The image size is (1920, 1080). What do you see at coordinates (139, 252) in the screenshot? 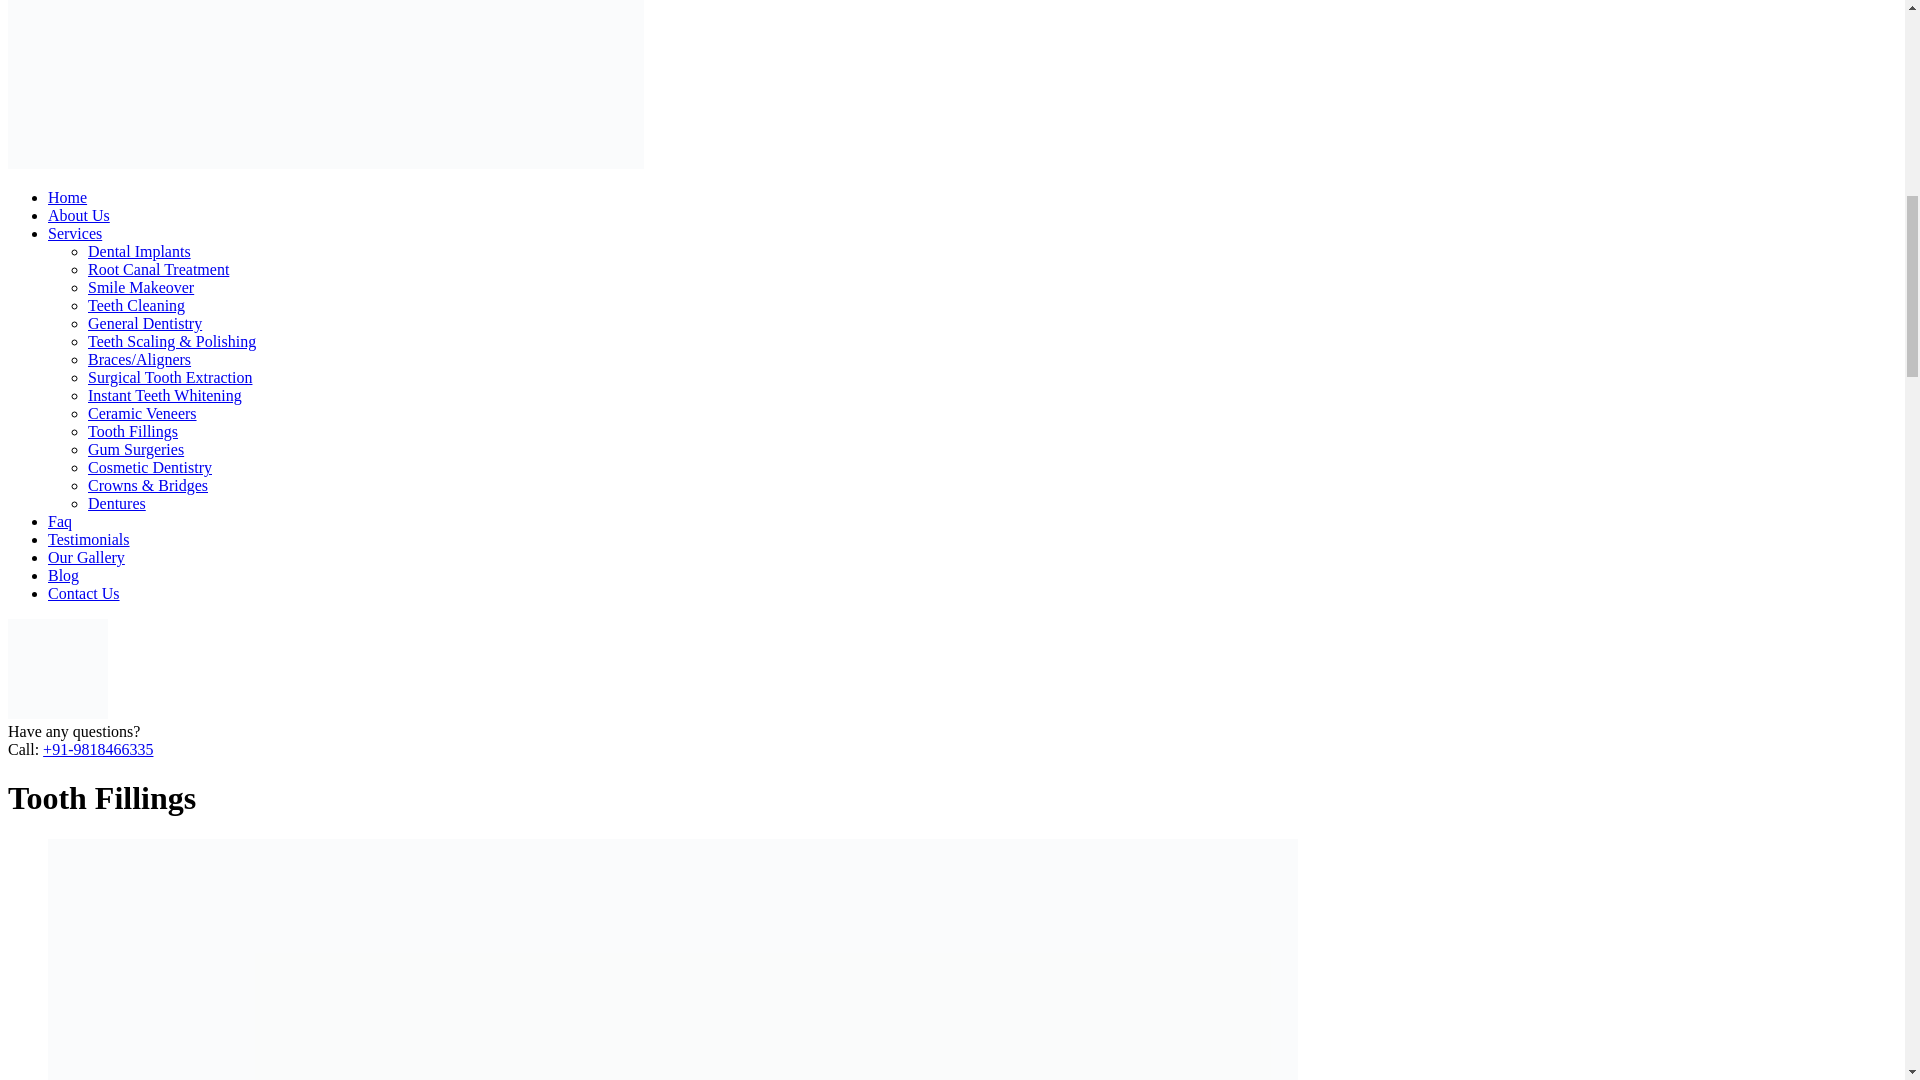
I see `Dental Implants` at bounding box center [139, 252].